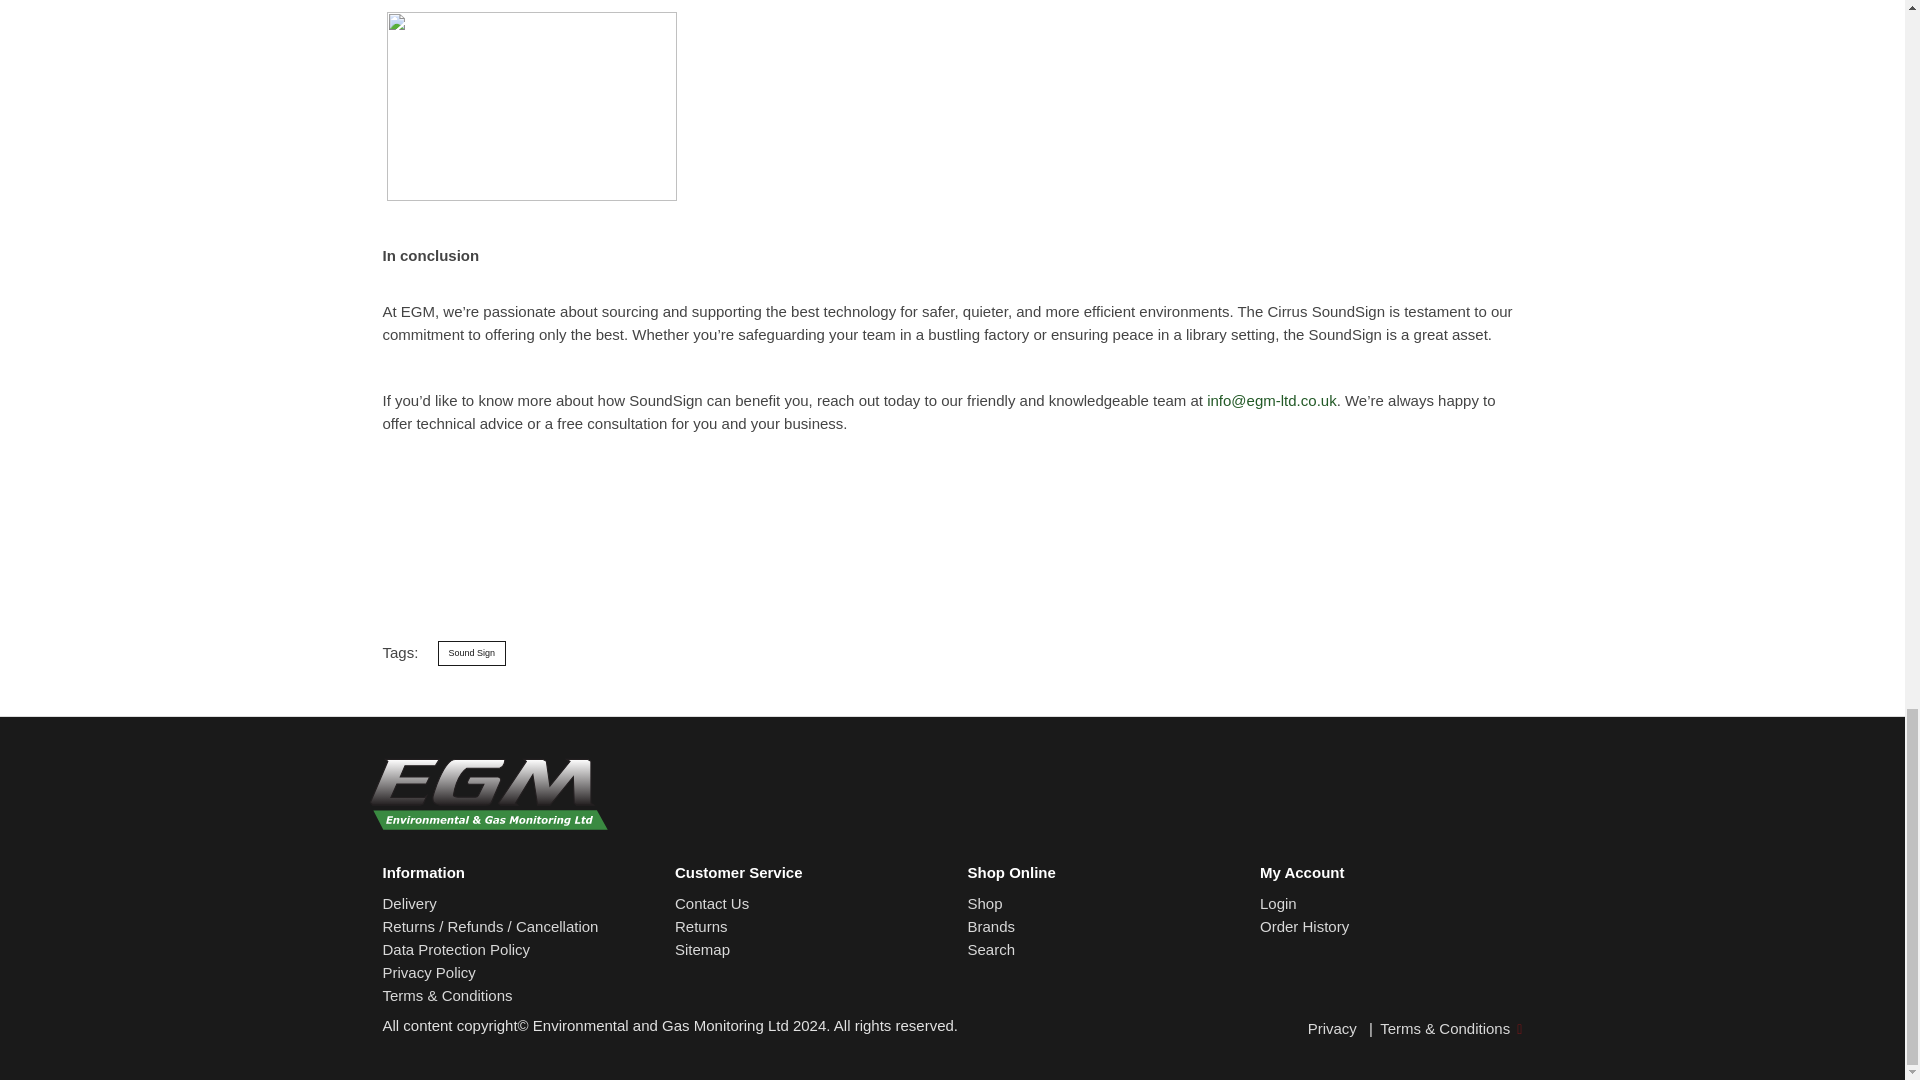 The image size is (1920, 1080). What do you see at coordinates (472, 654) in the screenshot?
I see `Sound Sign` at bounding box center [472, 654].